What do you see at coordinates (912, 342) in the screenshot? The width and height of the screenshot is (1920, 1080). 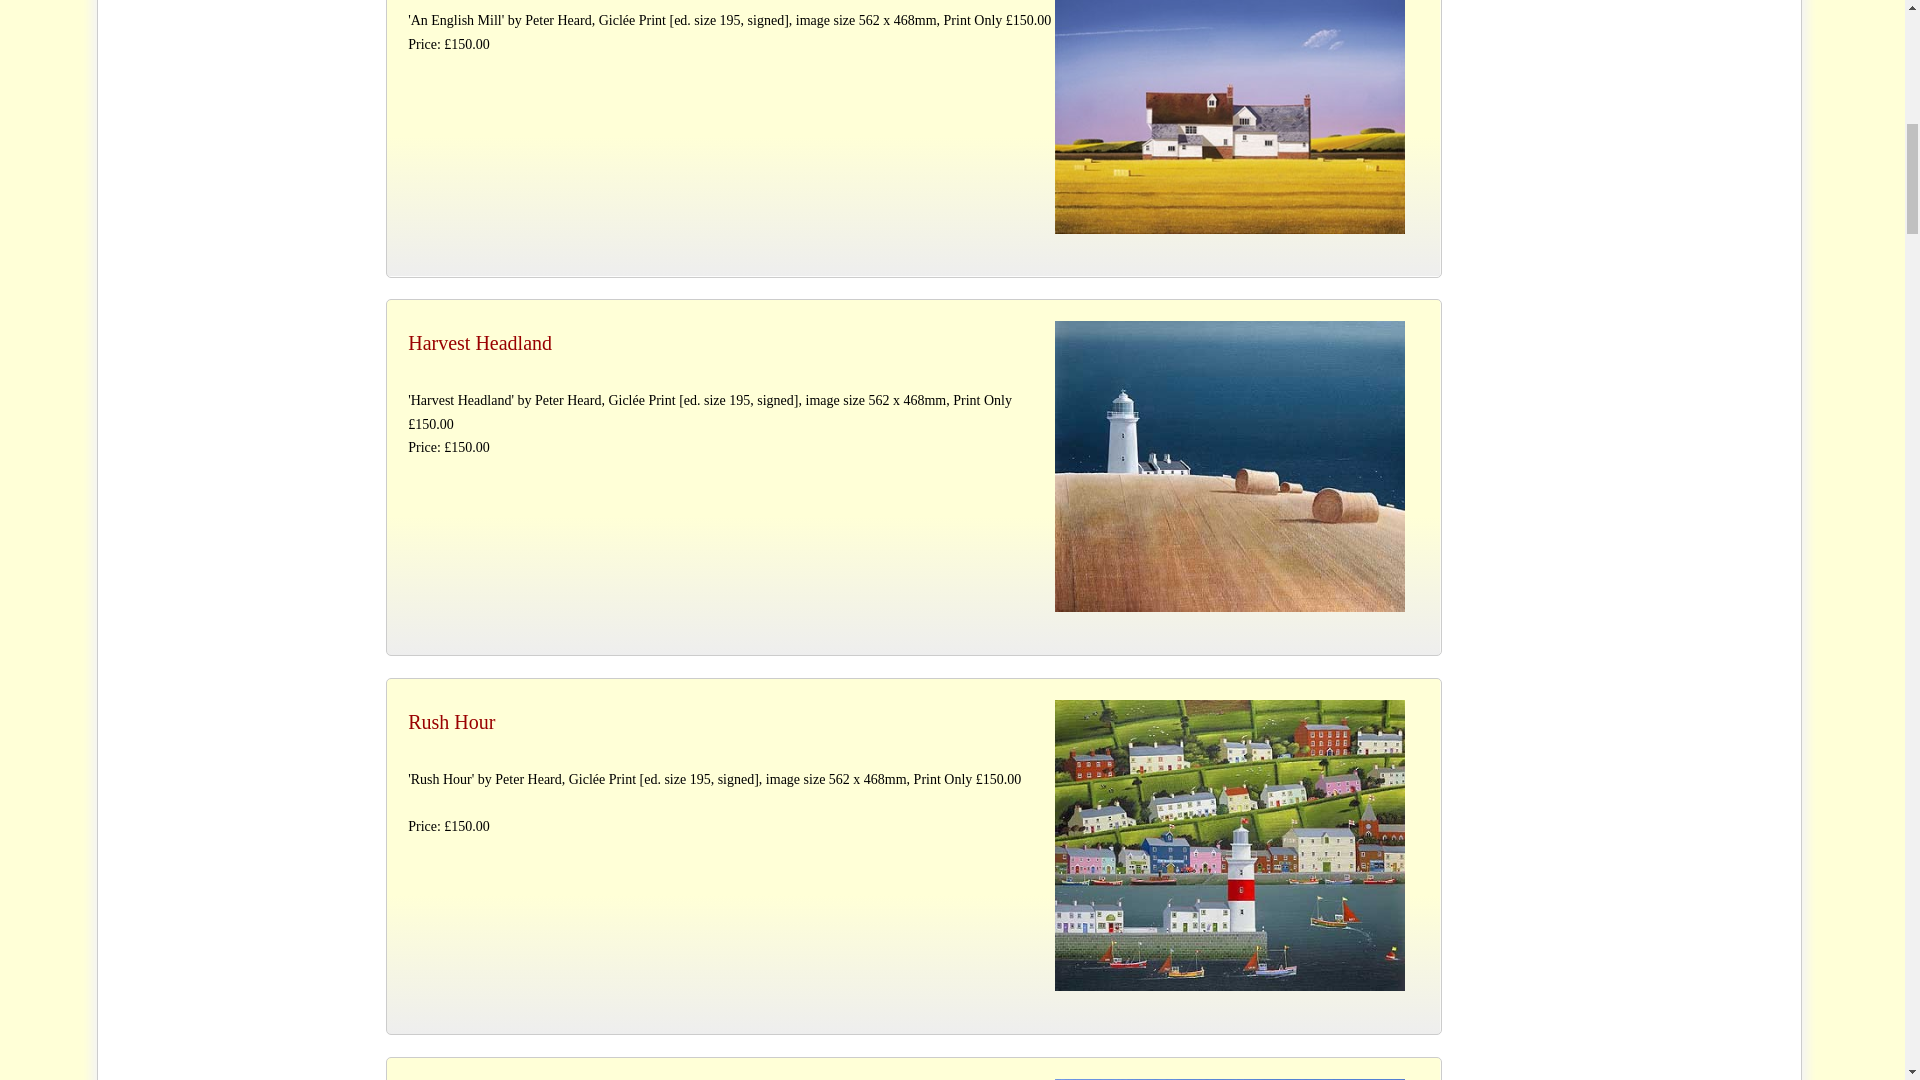 I see `Harvest Headland` at bounding box center [912, 342].